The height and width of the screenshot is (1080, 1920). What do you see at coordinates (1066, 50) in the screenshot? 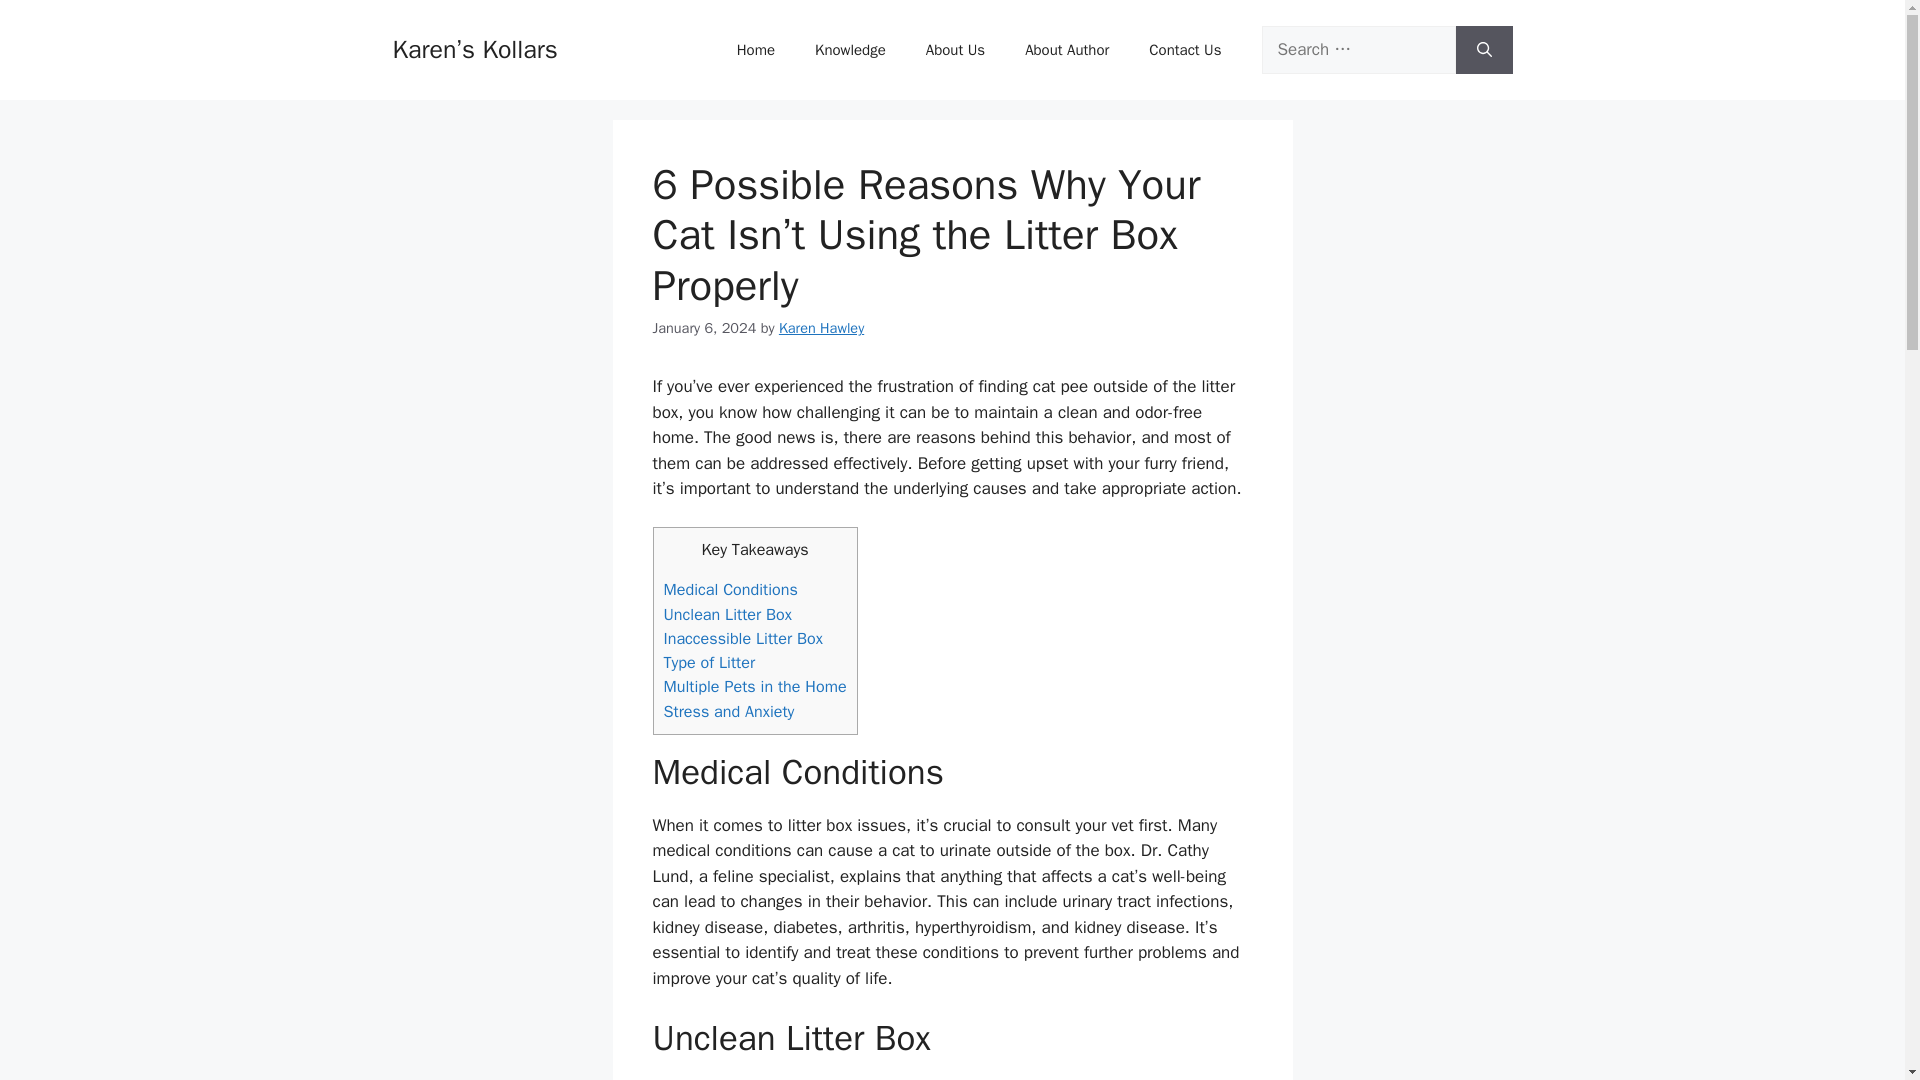
I see `About Author` at bounding box center [1066, 50].